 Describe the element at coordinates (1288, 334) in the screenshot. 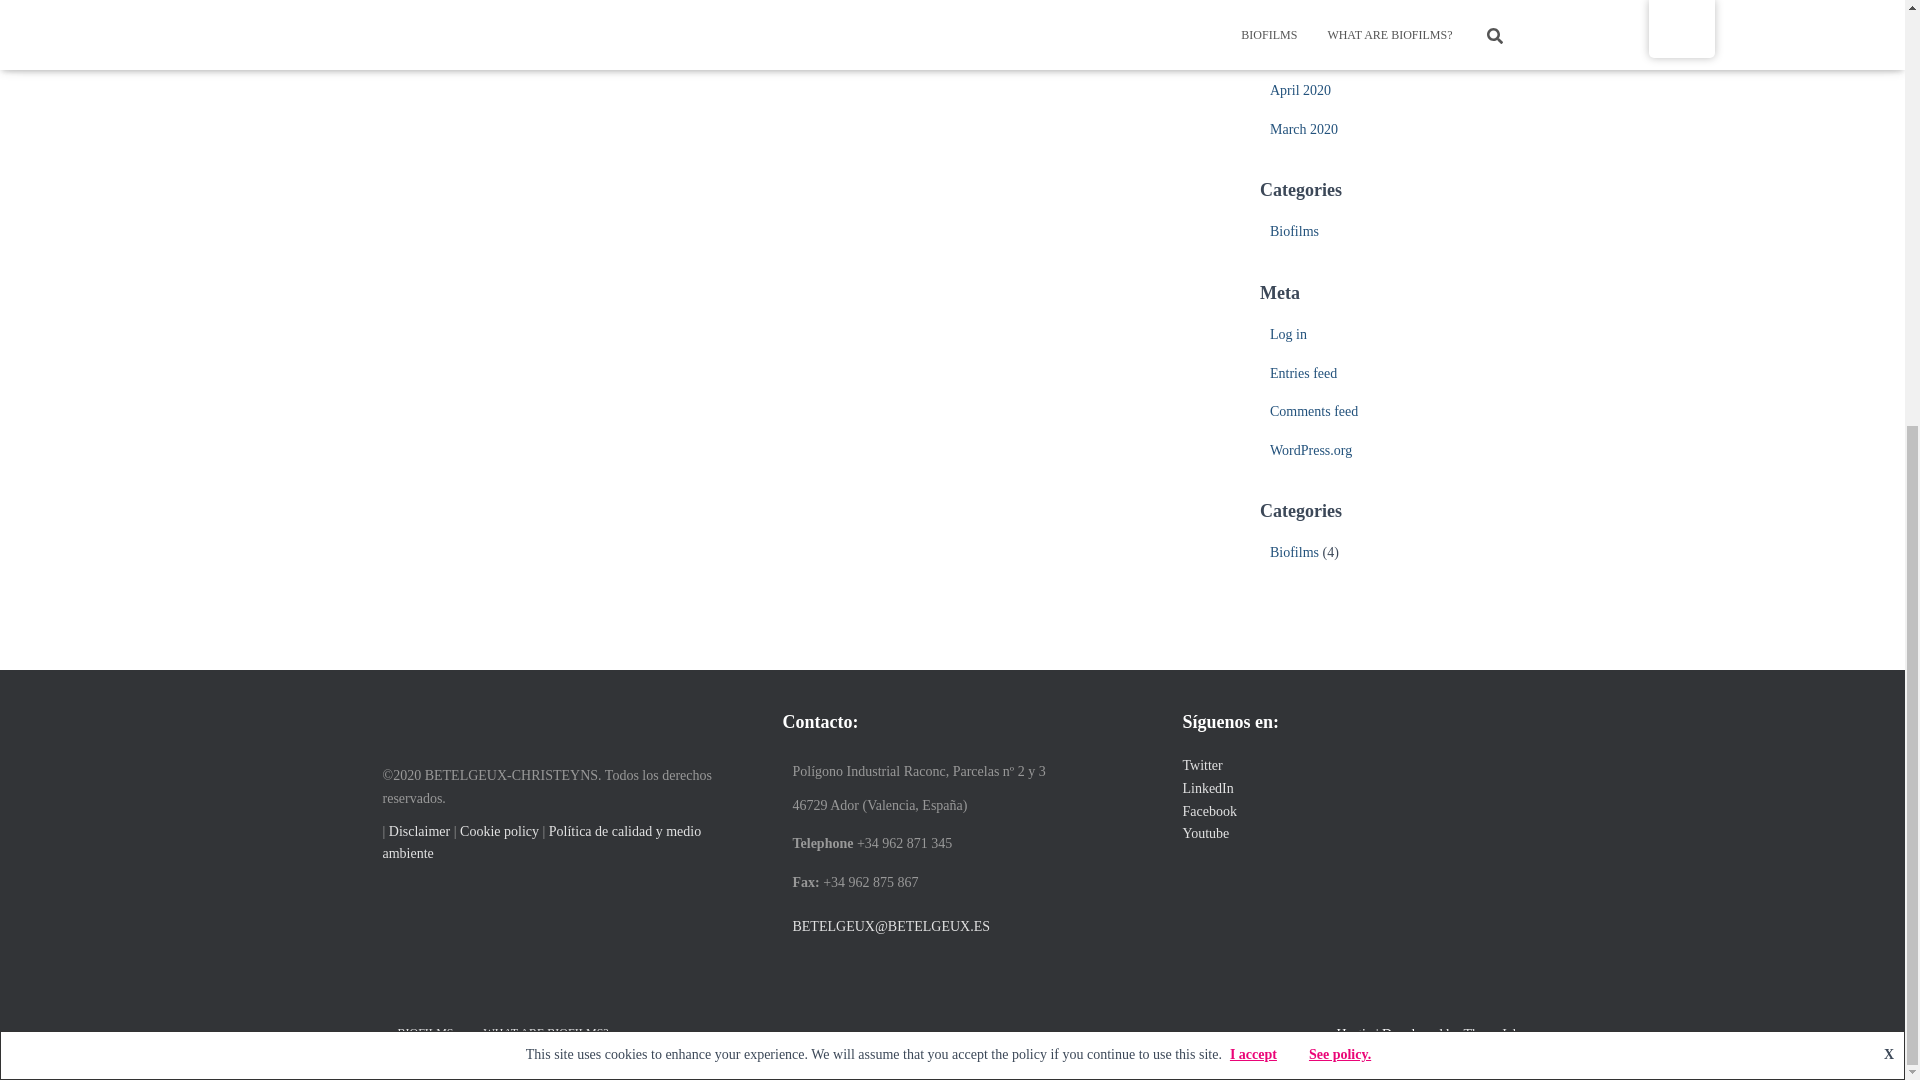

I see `Log in` at that location.